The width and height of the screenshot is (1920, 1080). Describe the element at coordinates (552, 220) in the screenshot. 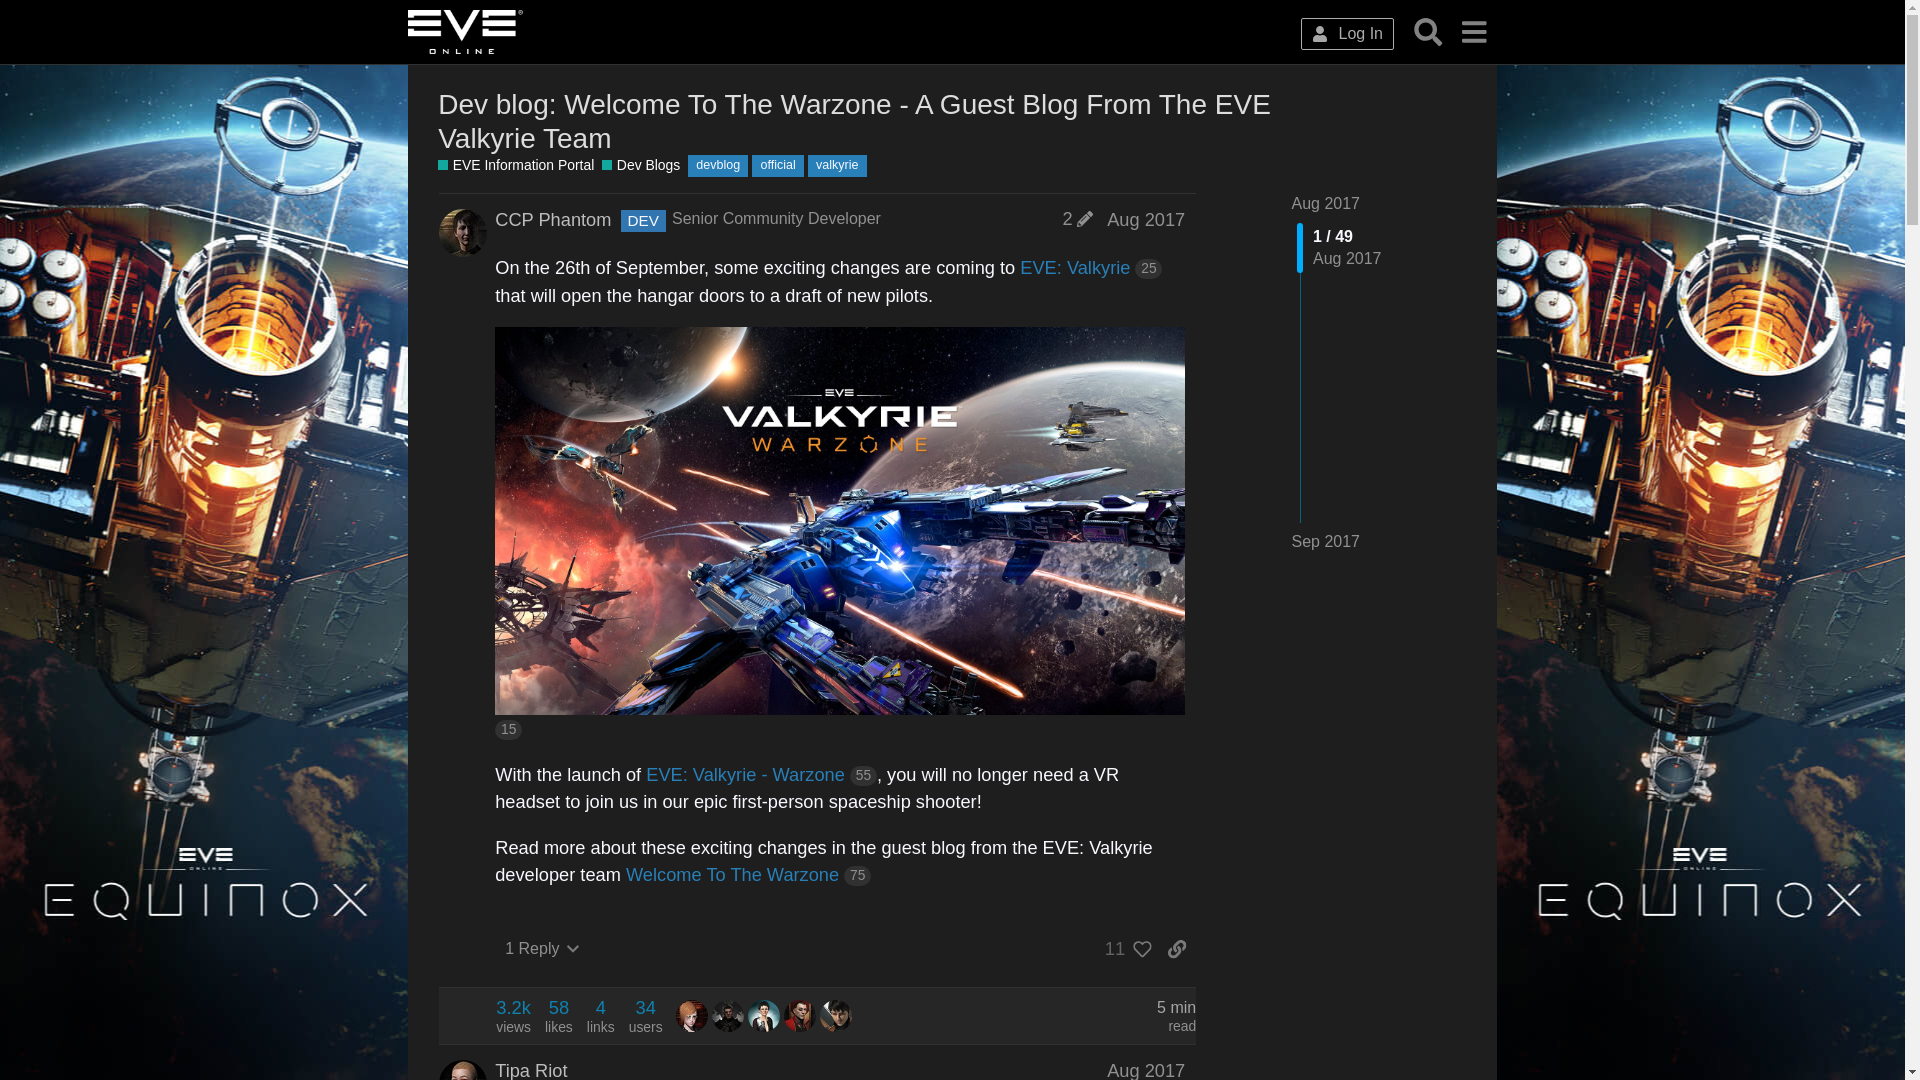

I see `CCP Phantom` at that location.